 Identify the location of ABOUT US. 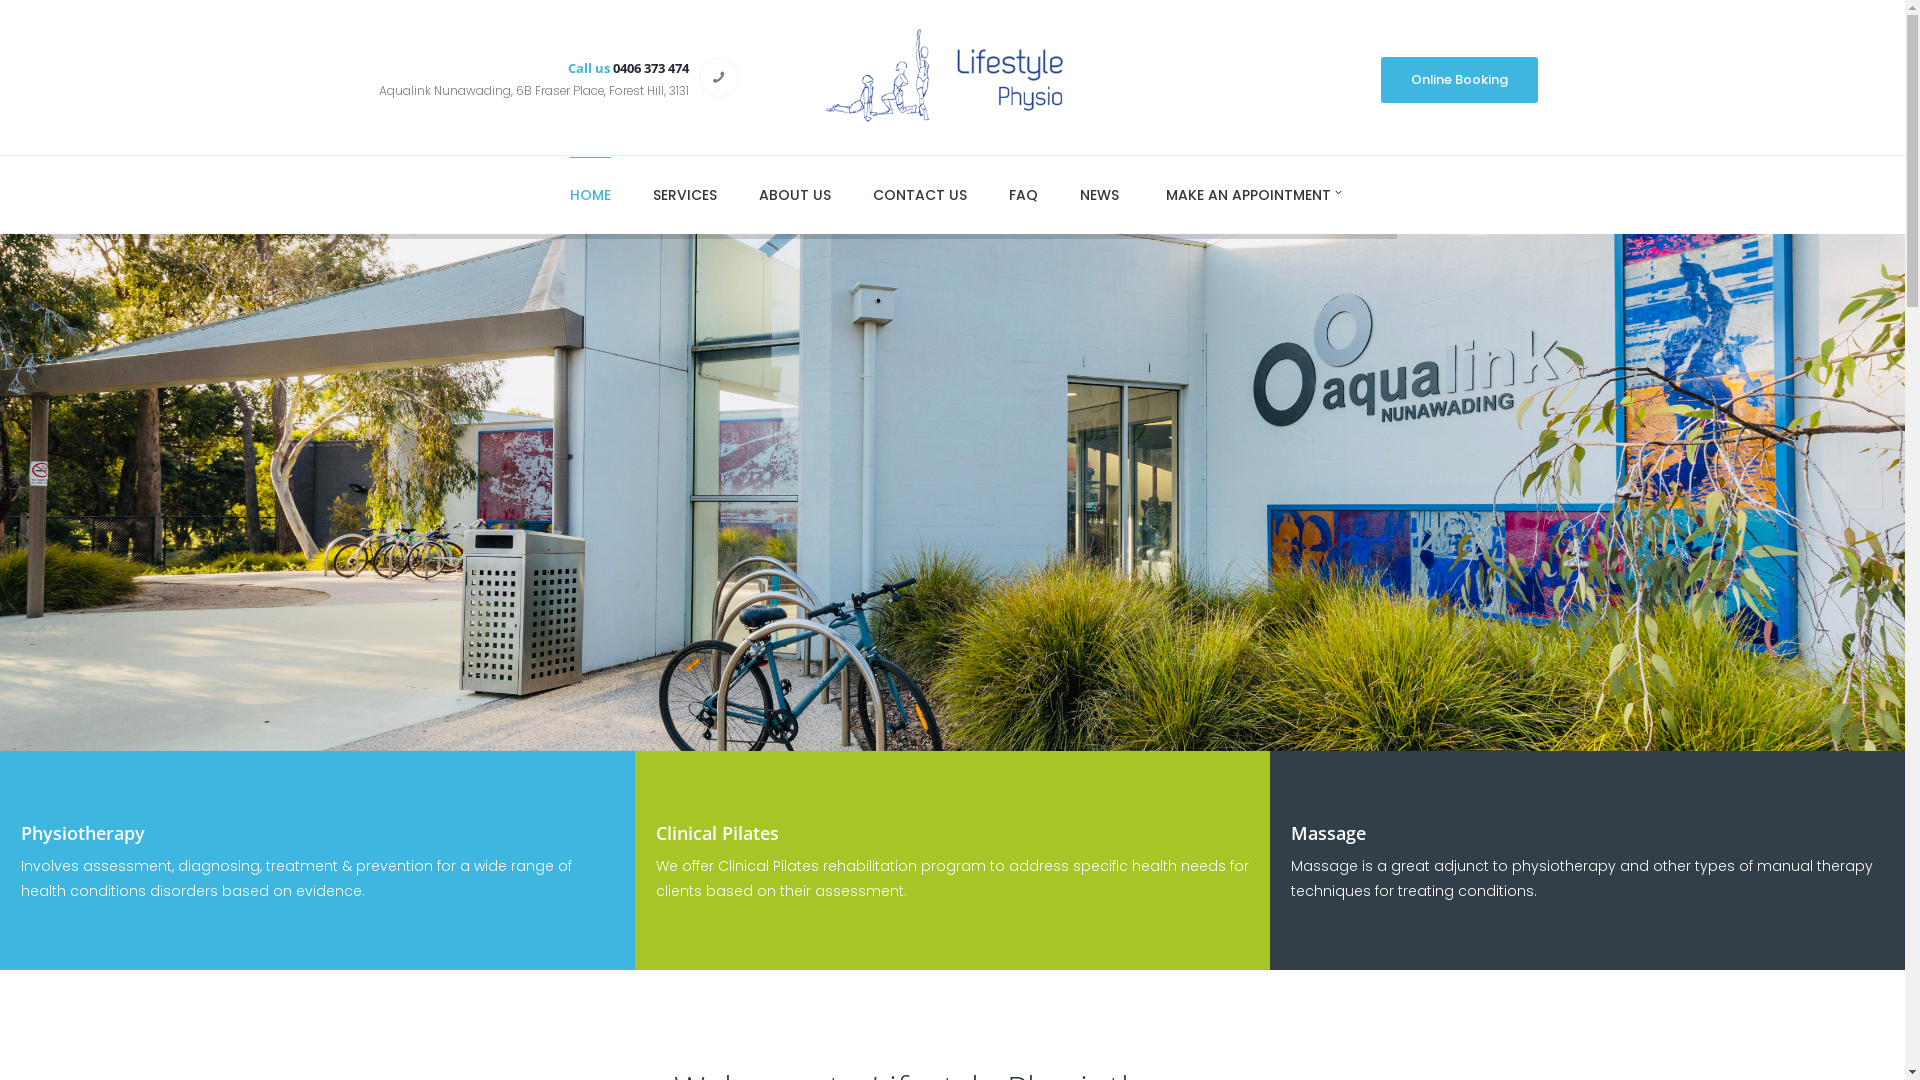
(795, 190).